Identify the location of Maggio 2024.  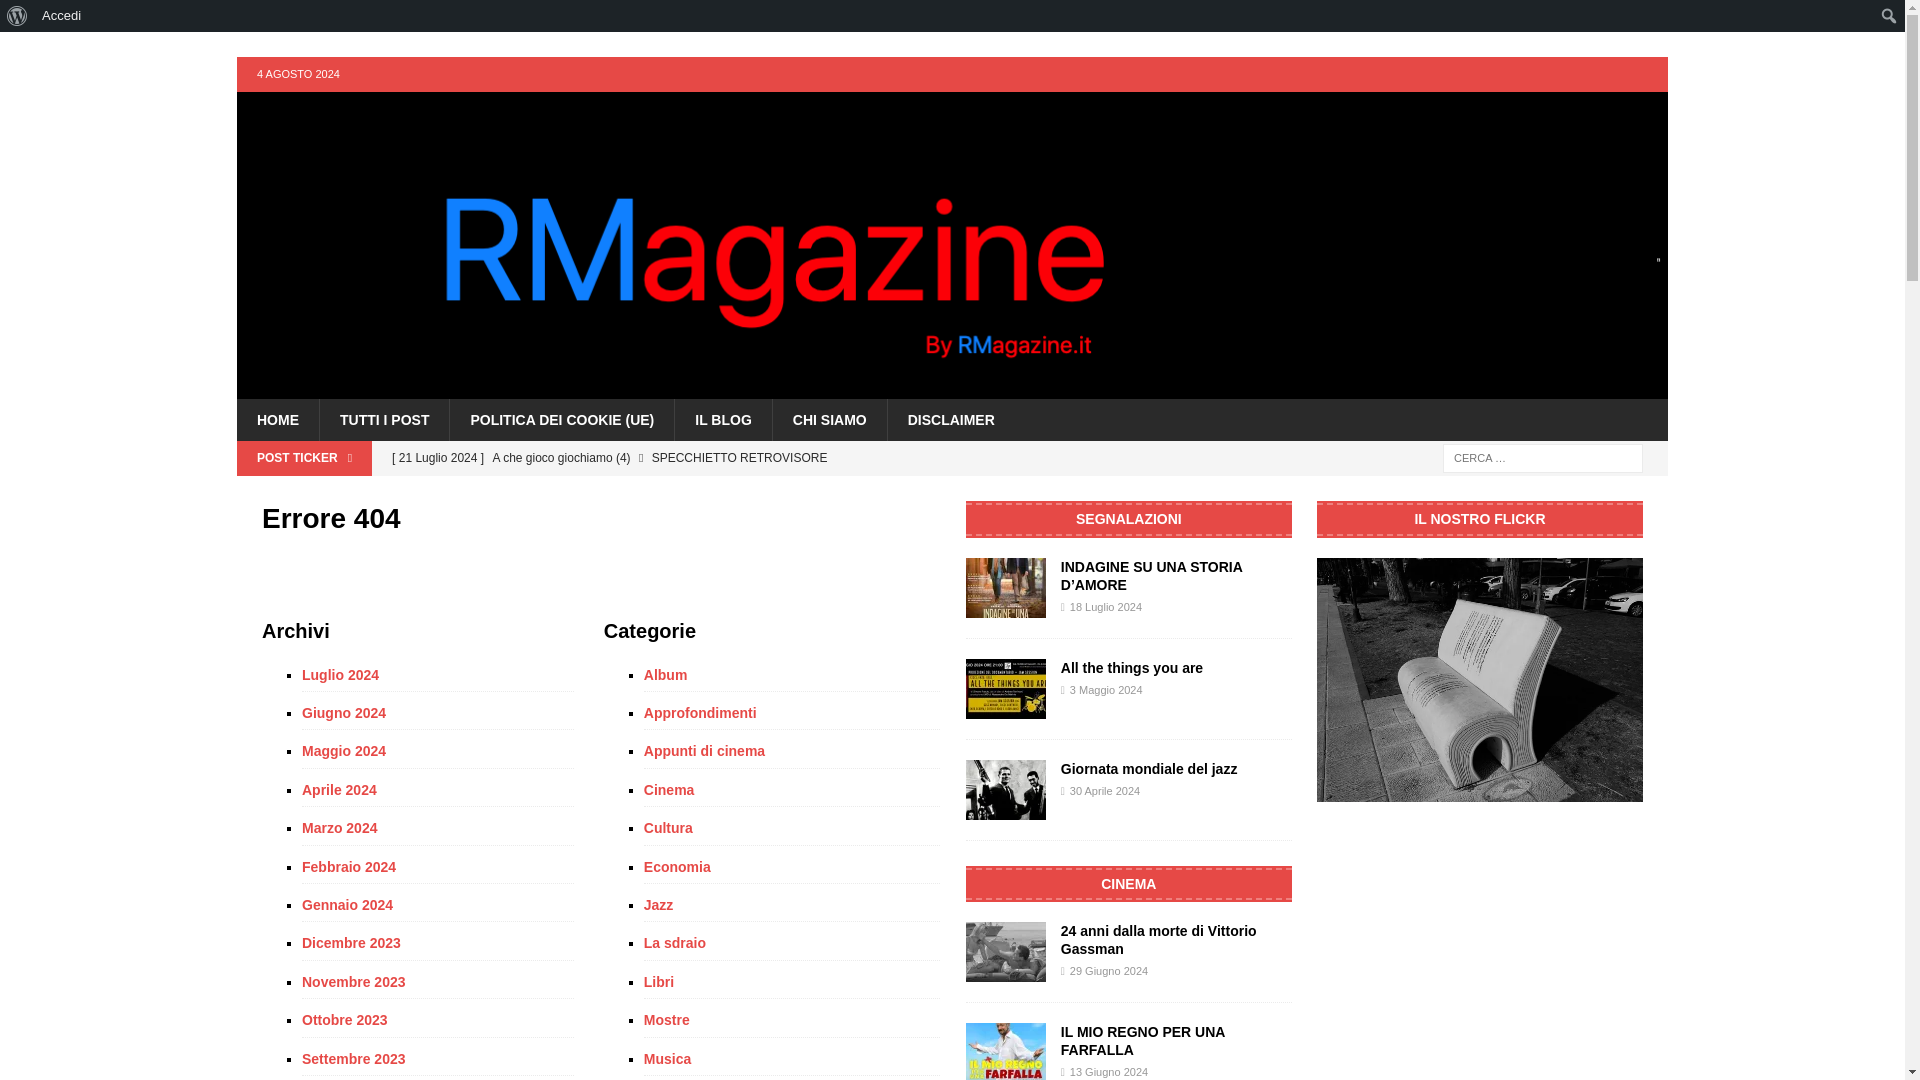
(438, 750).